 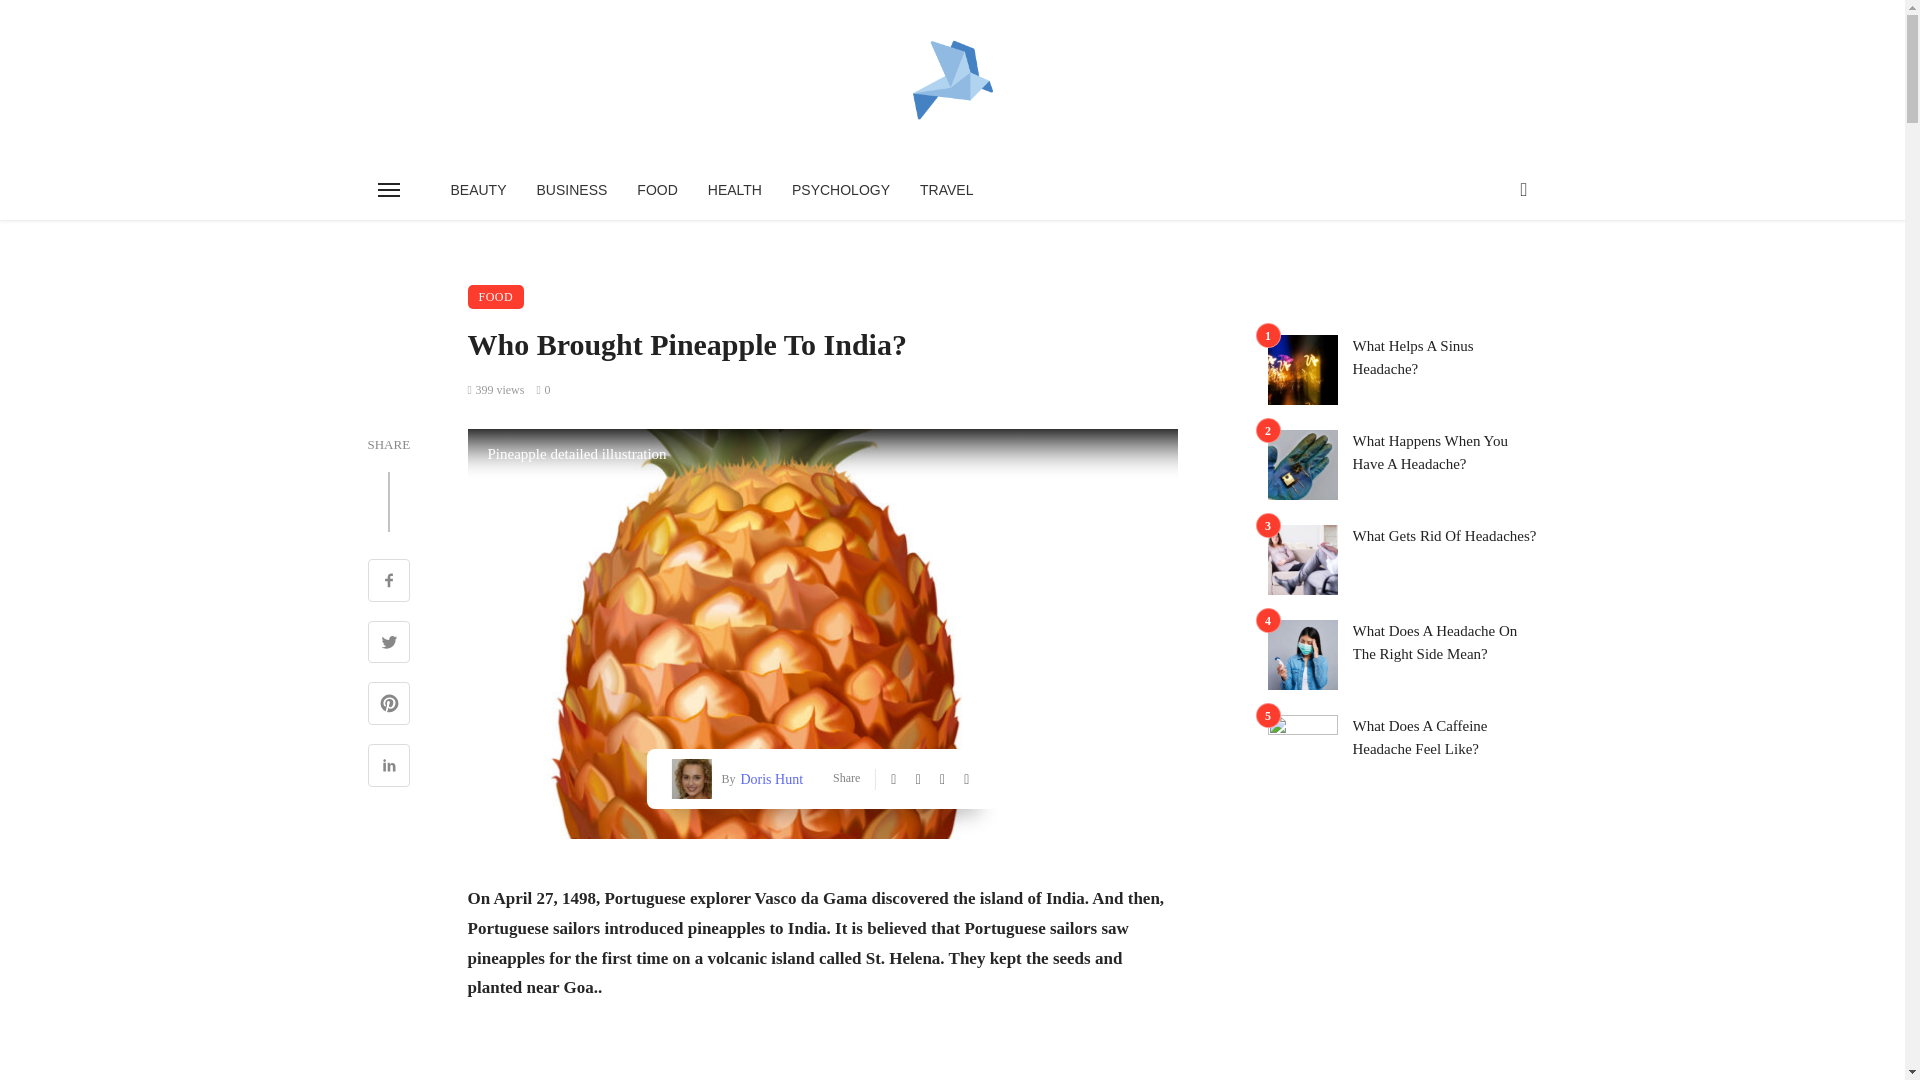 What do you see at coordinates (389, 768) in the screenshot?
I see `Share on Linkedin` at bounding box center [389, 768].